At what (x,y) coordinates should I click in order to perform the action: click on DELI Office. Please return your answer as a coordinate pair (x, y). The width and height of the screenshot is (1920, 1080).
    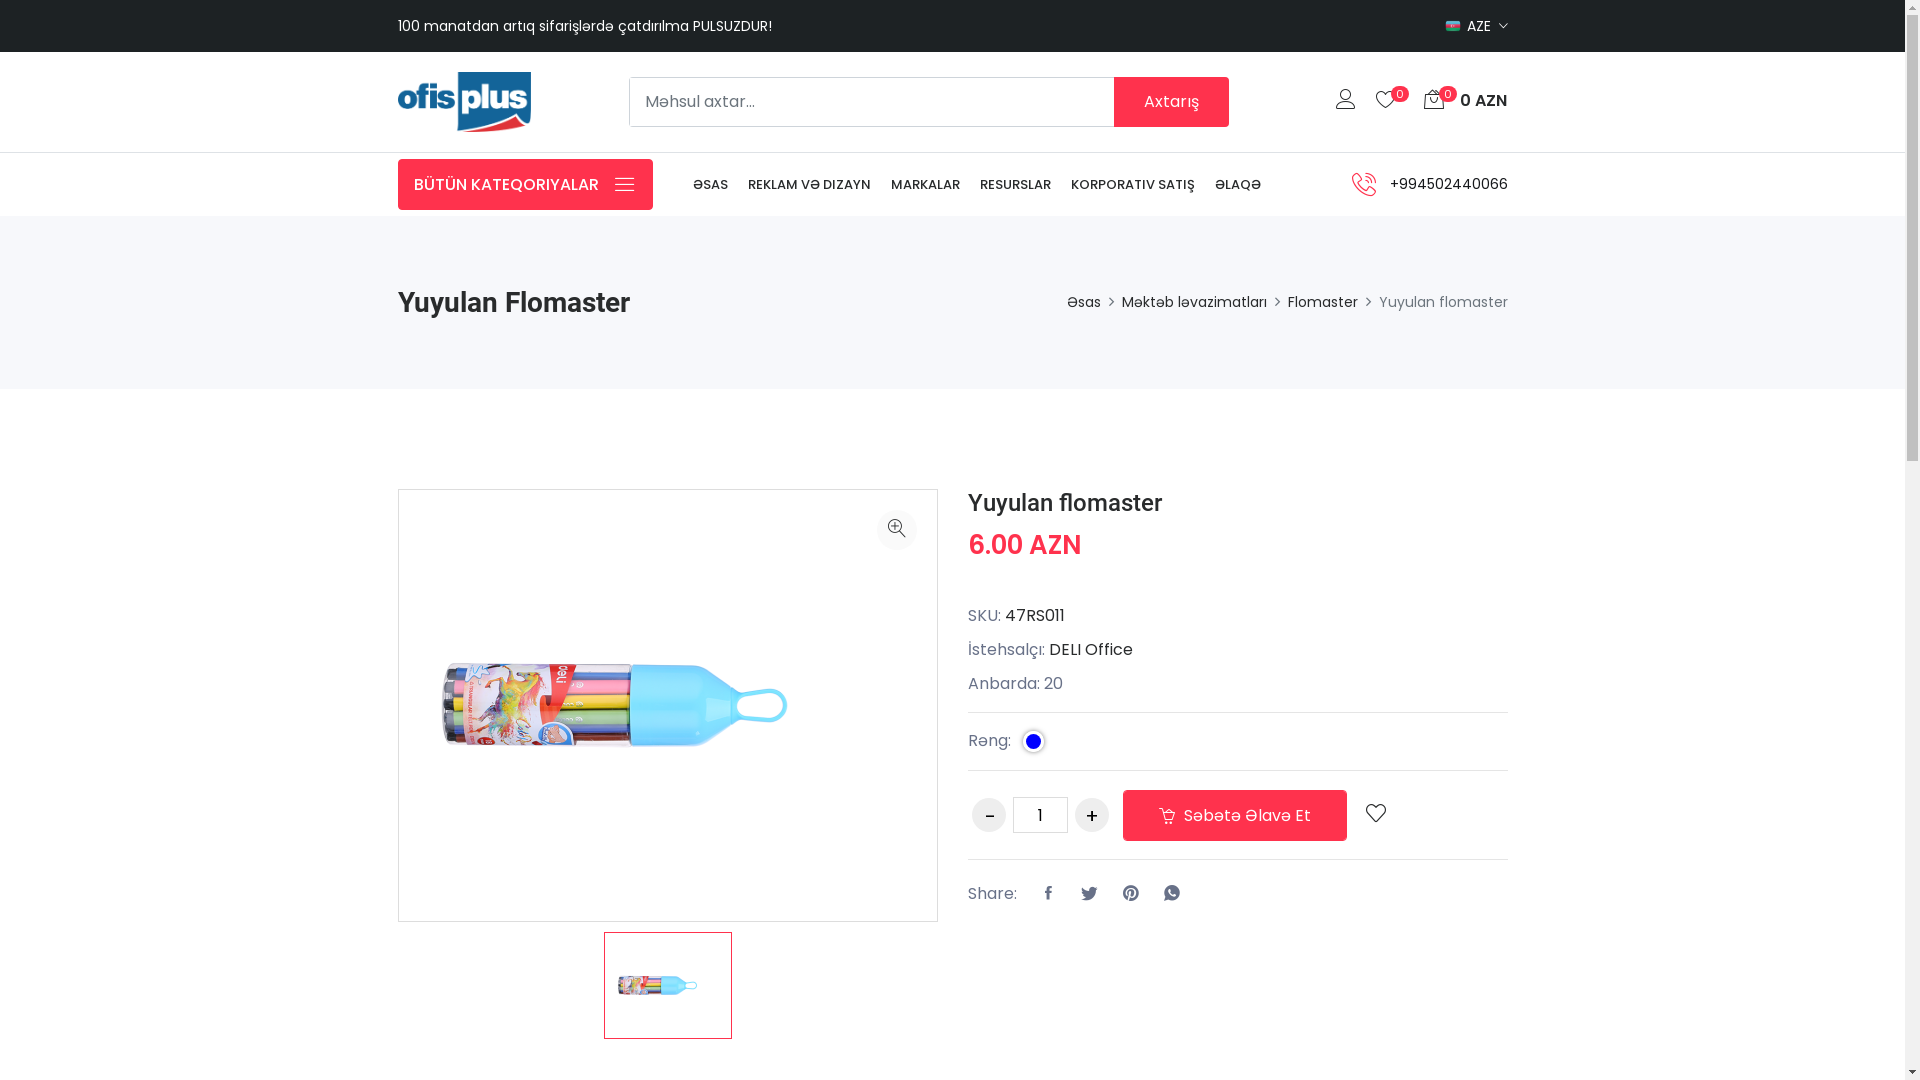
    Looking at the image, I should click on (1090, 650).